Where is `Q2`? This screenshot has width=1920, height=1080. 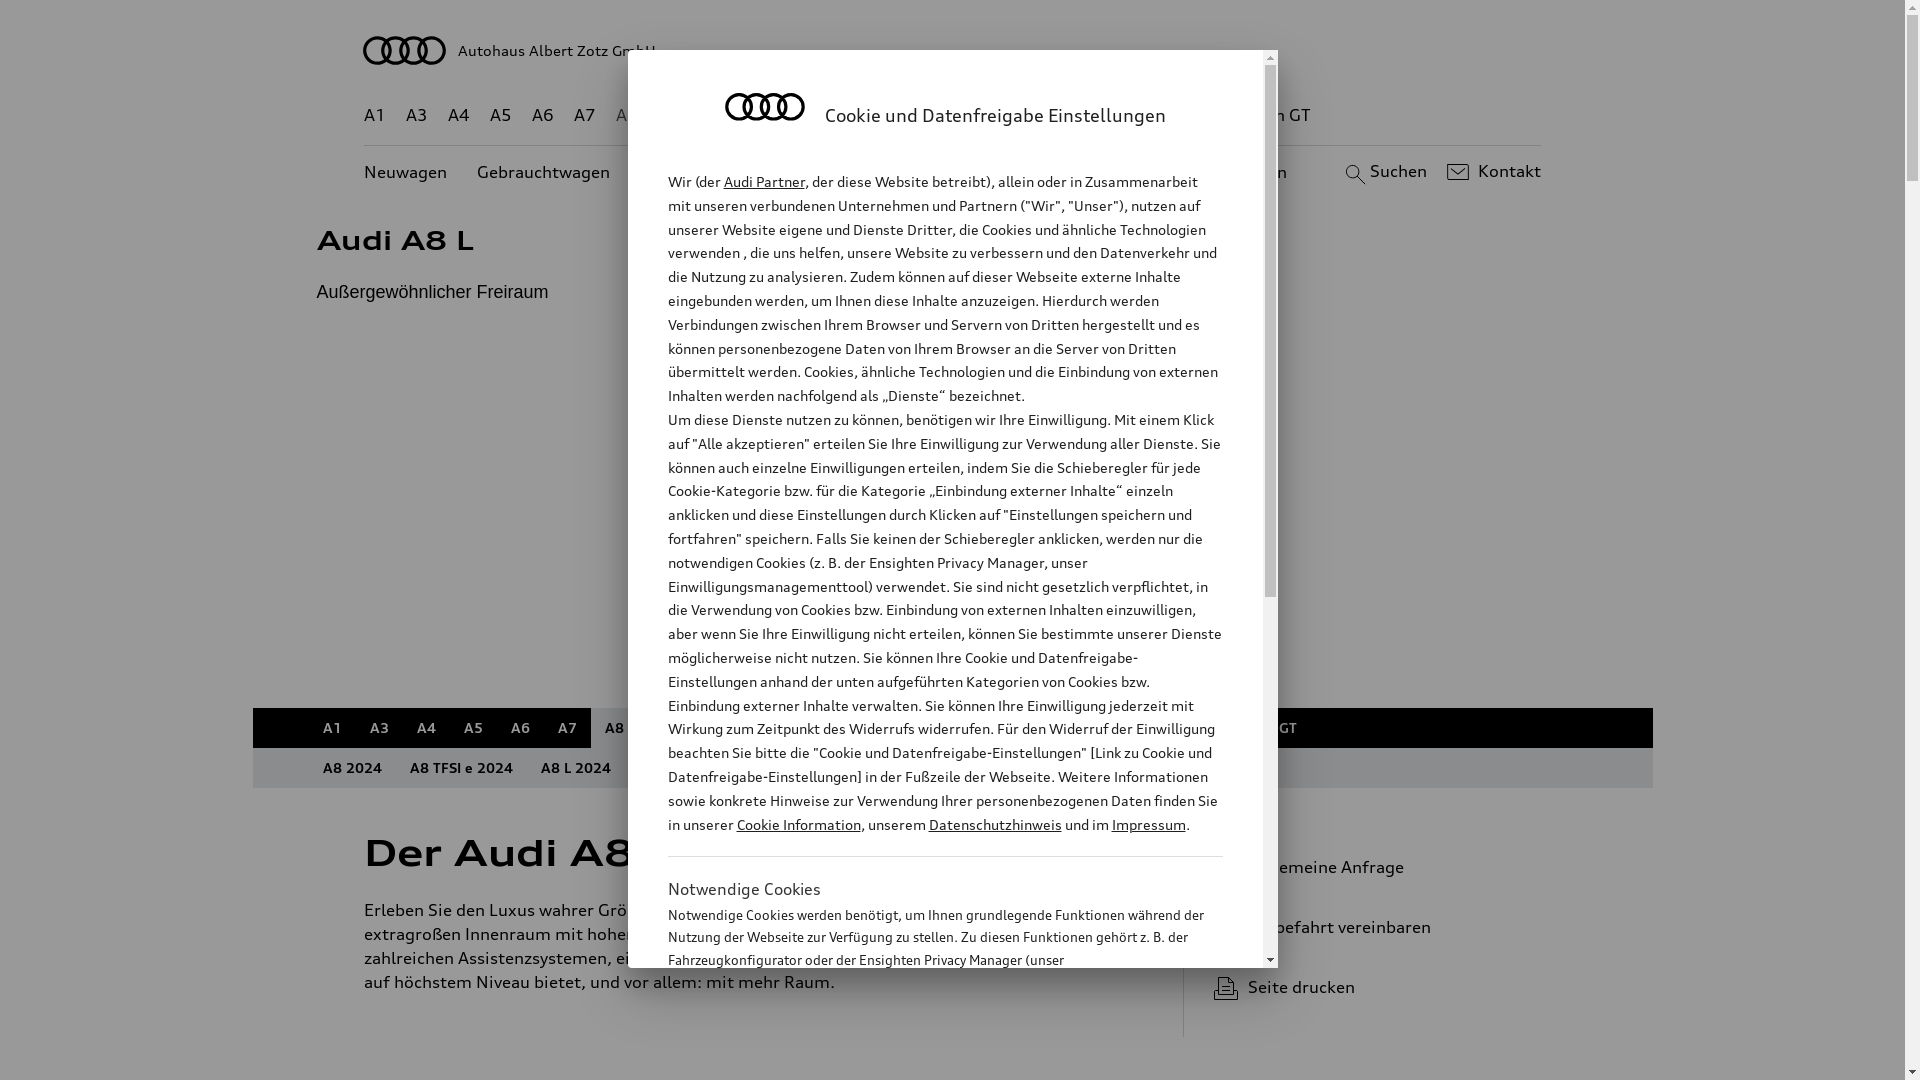 Q2 is located at coordinates (670, 116).